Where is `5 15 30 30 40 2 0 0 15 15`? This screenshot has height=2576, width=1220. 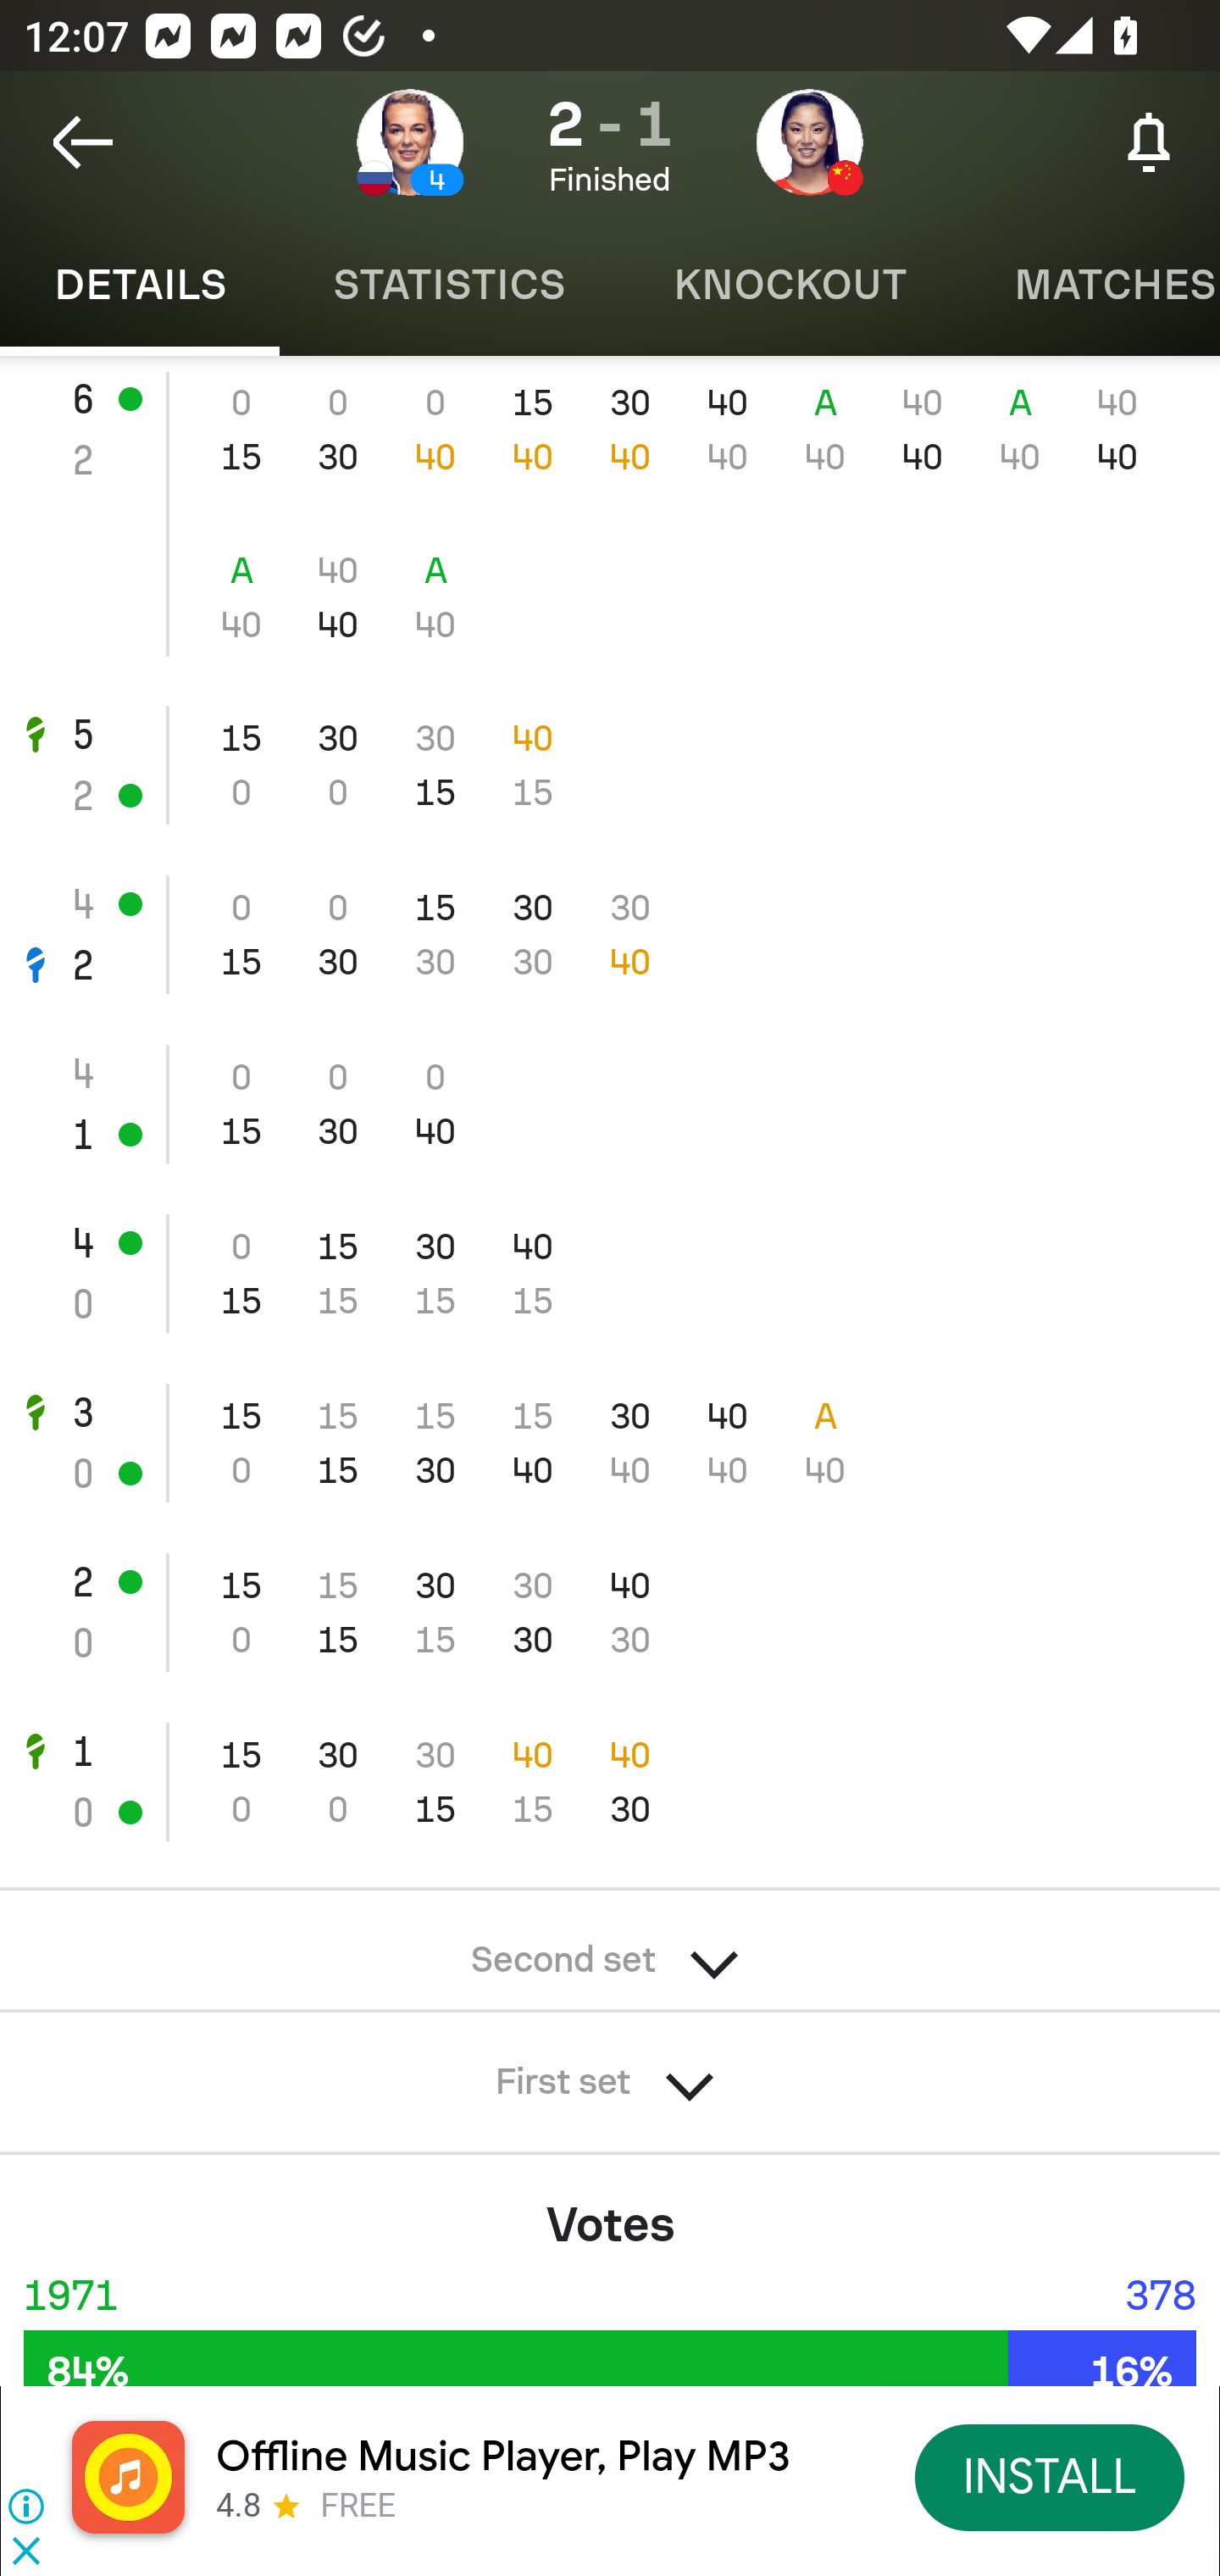 5 15 30 30 40 2 0 0 15 15 is located at coordinates (610, 764).